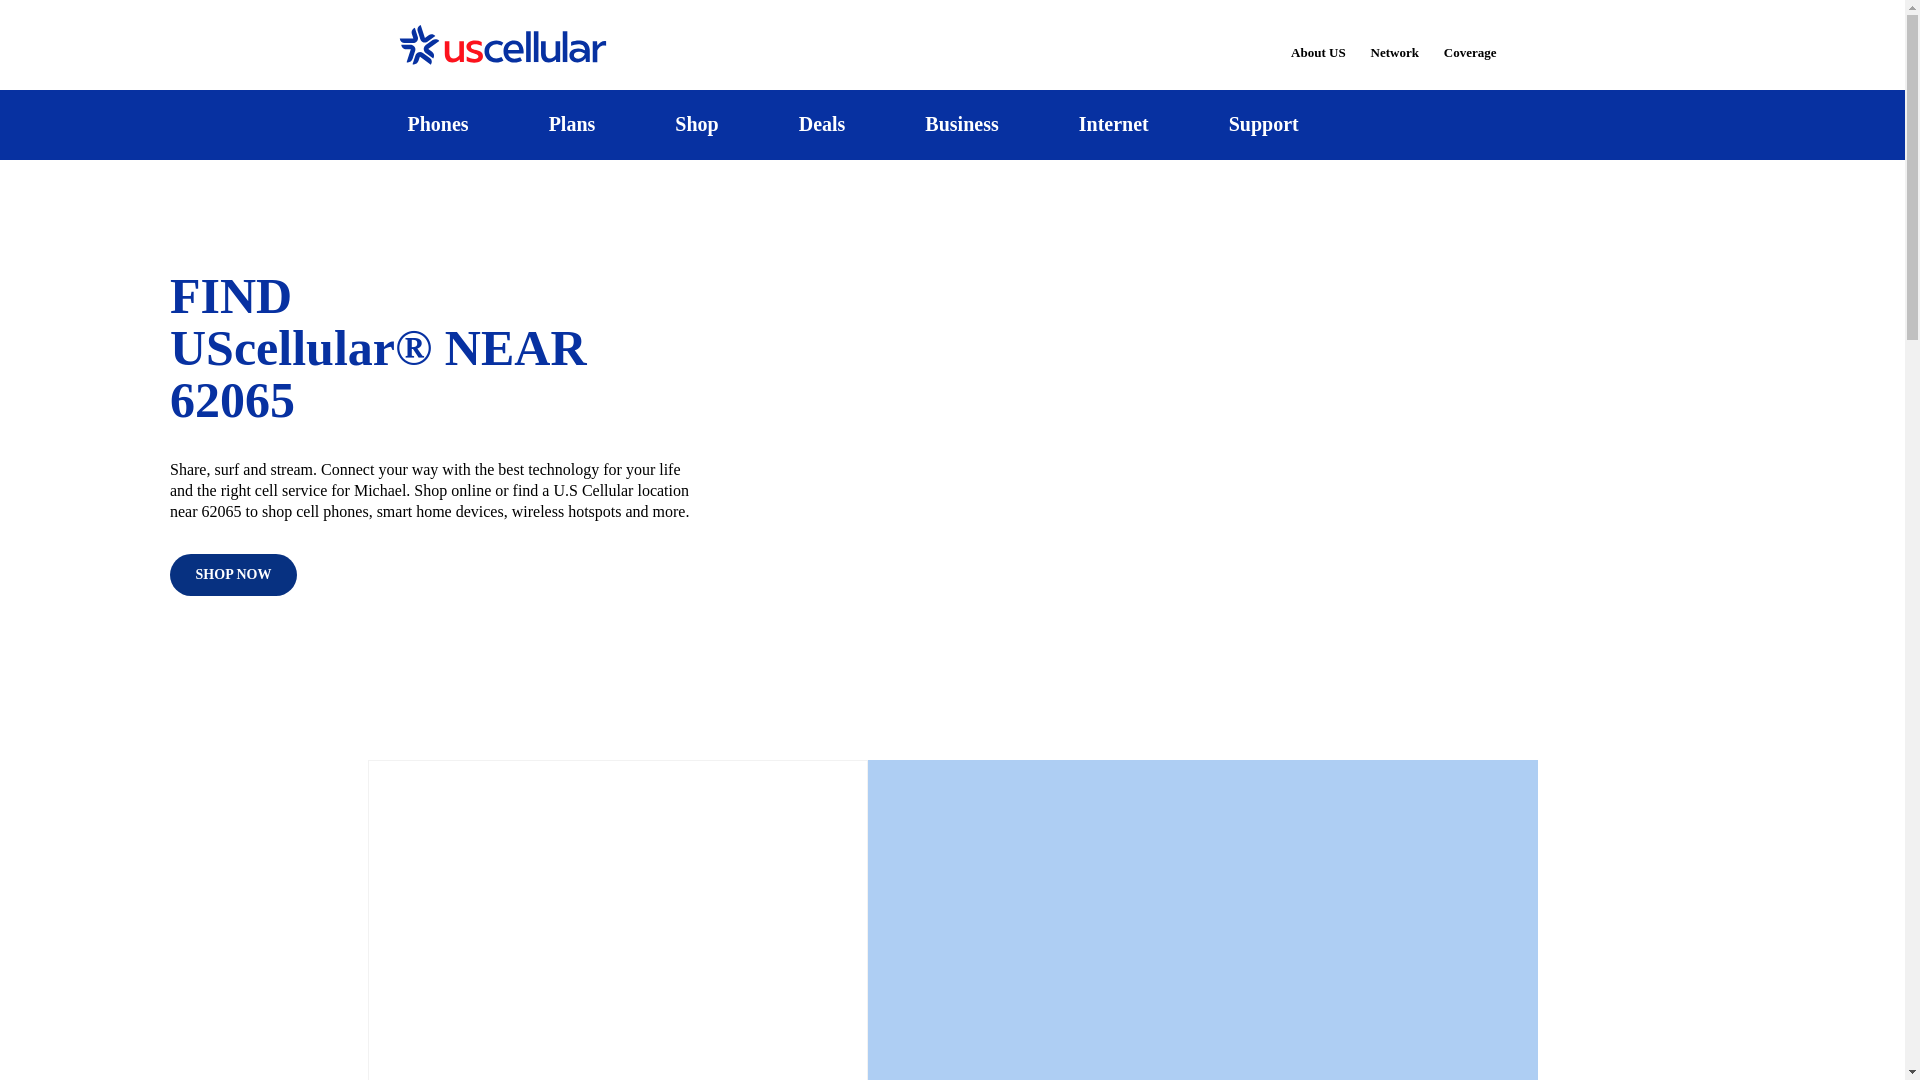 The image size is (1920, 1080). What do you see at coordinates (234, 575) in the screenshot?
I see `SHOP NOW` at bounding box center [234, 575].